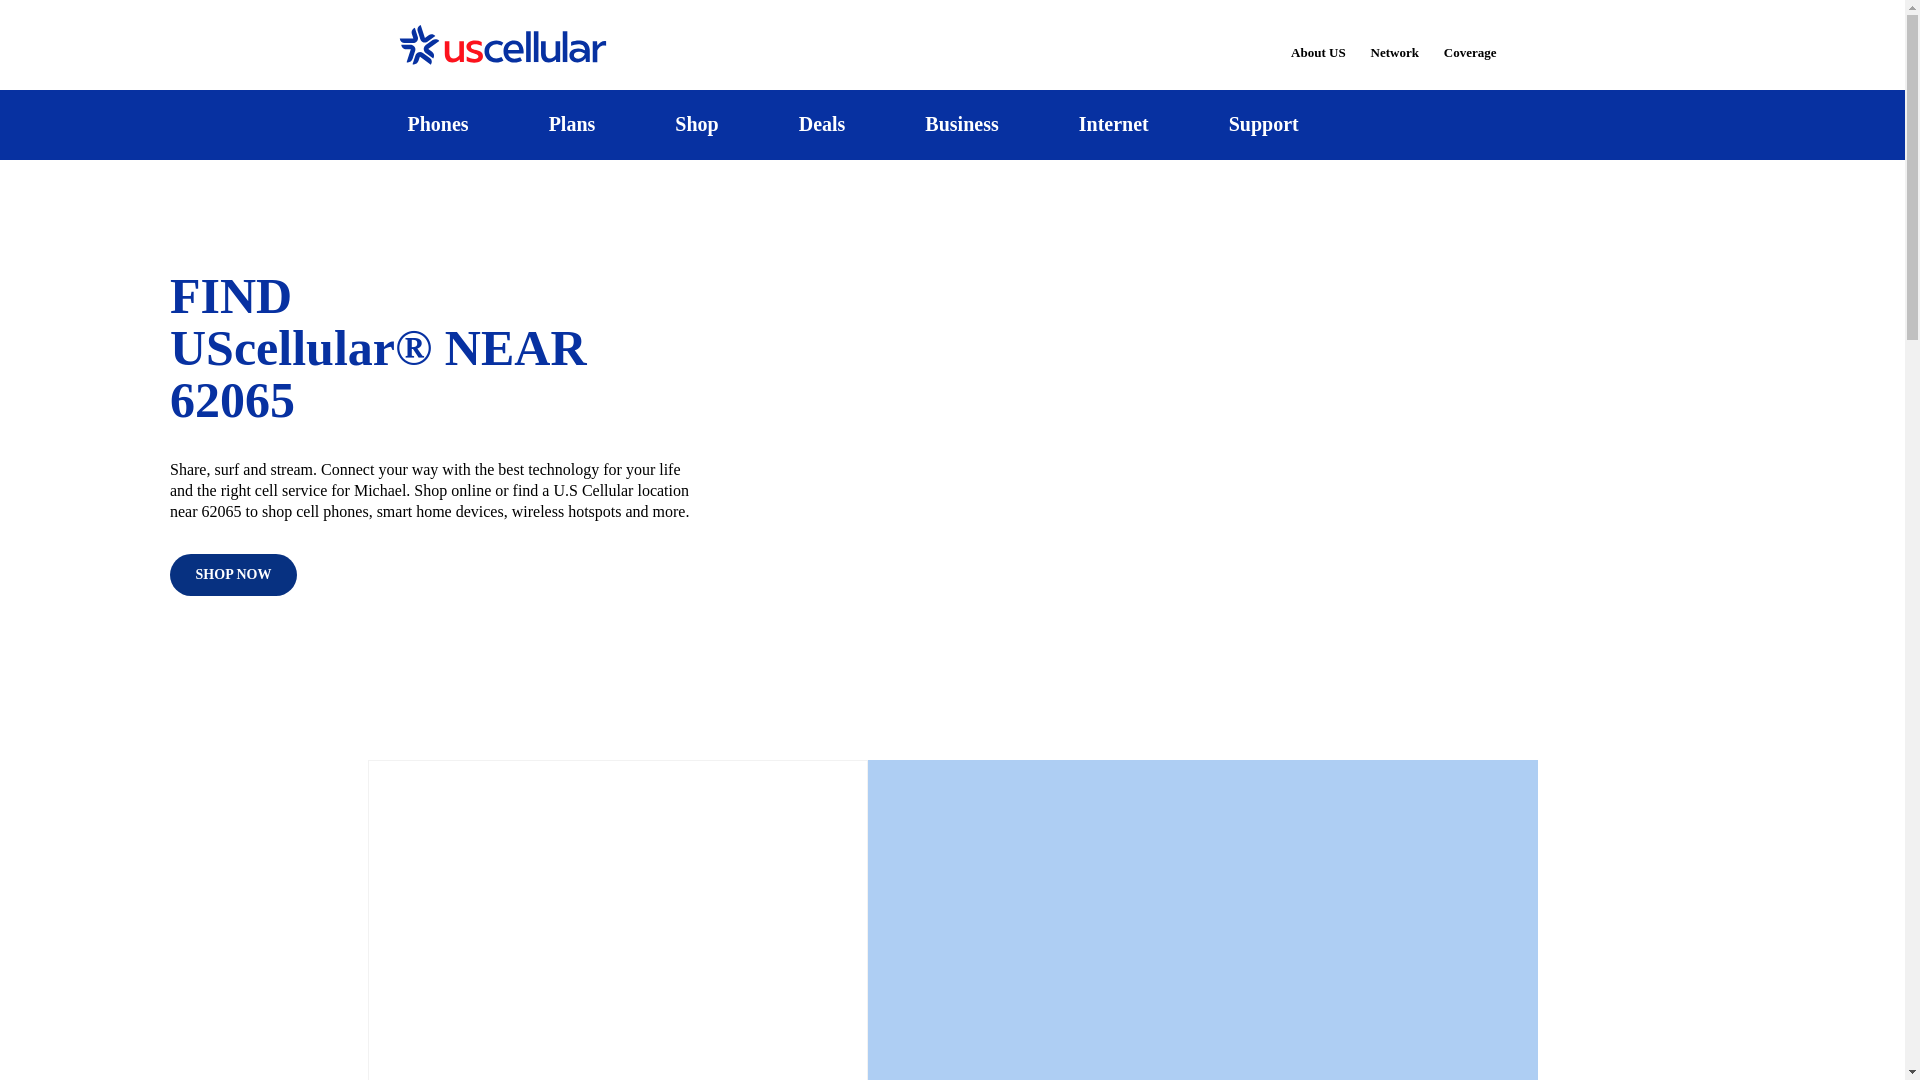 The image size is (1920, 1080). What do you see at coordinates (234, 575) in the screenshot?
I see `SHOP NOW` at bounding box center [234, 575].